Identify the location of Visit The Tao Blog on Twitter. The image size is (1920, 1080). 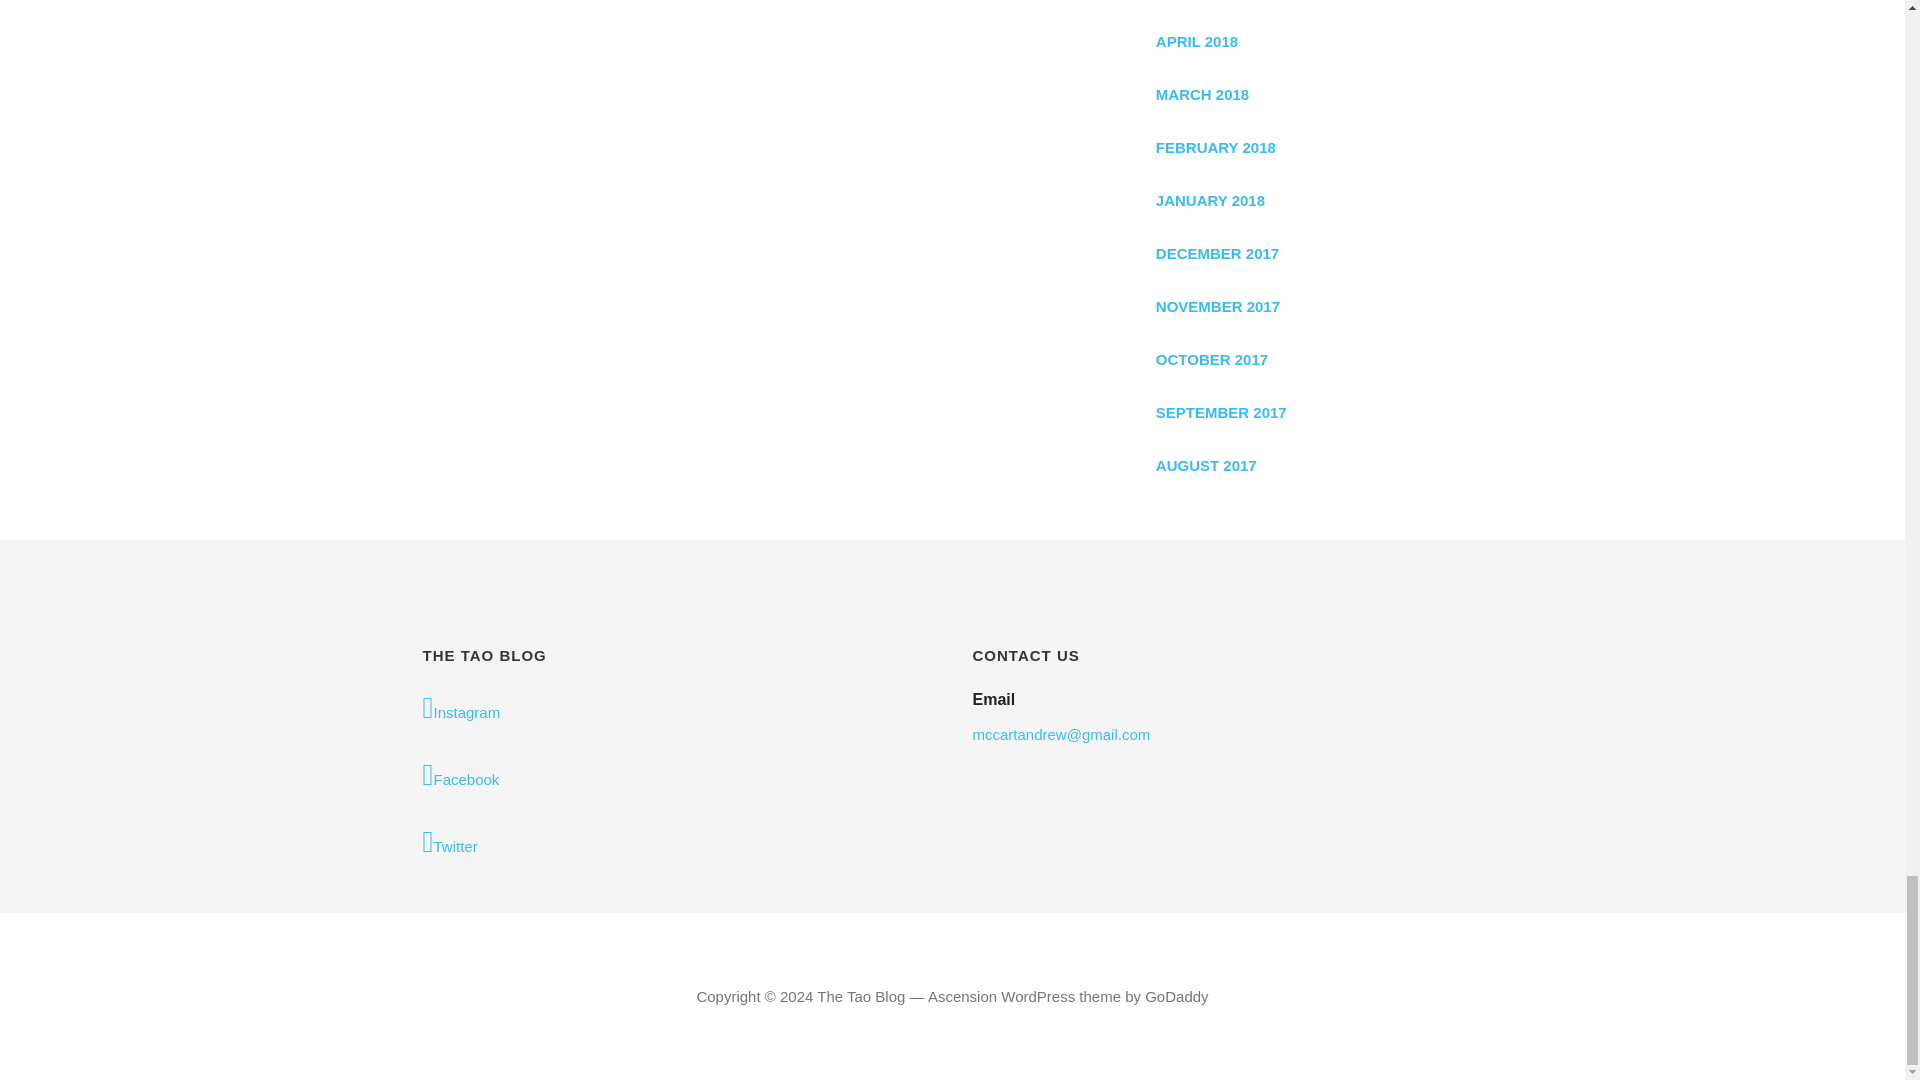
(676, 843).